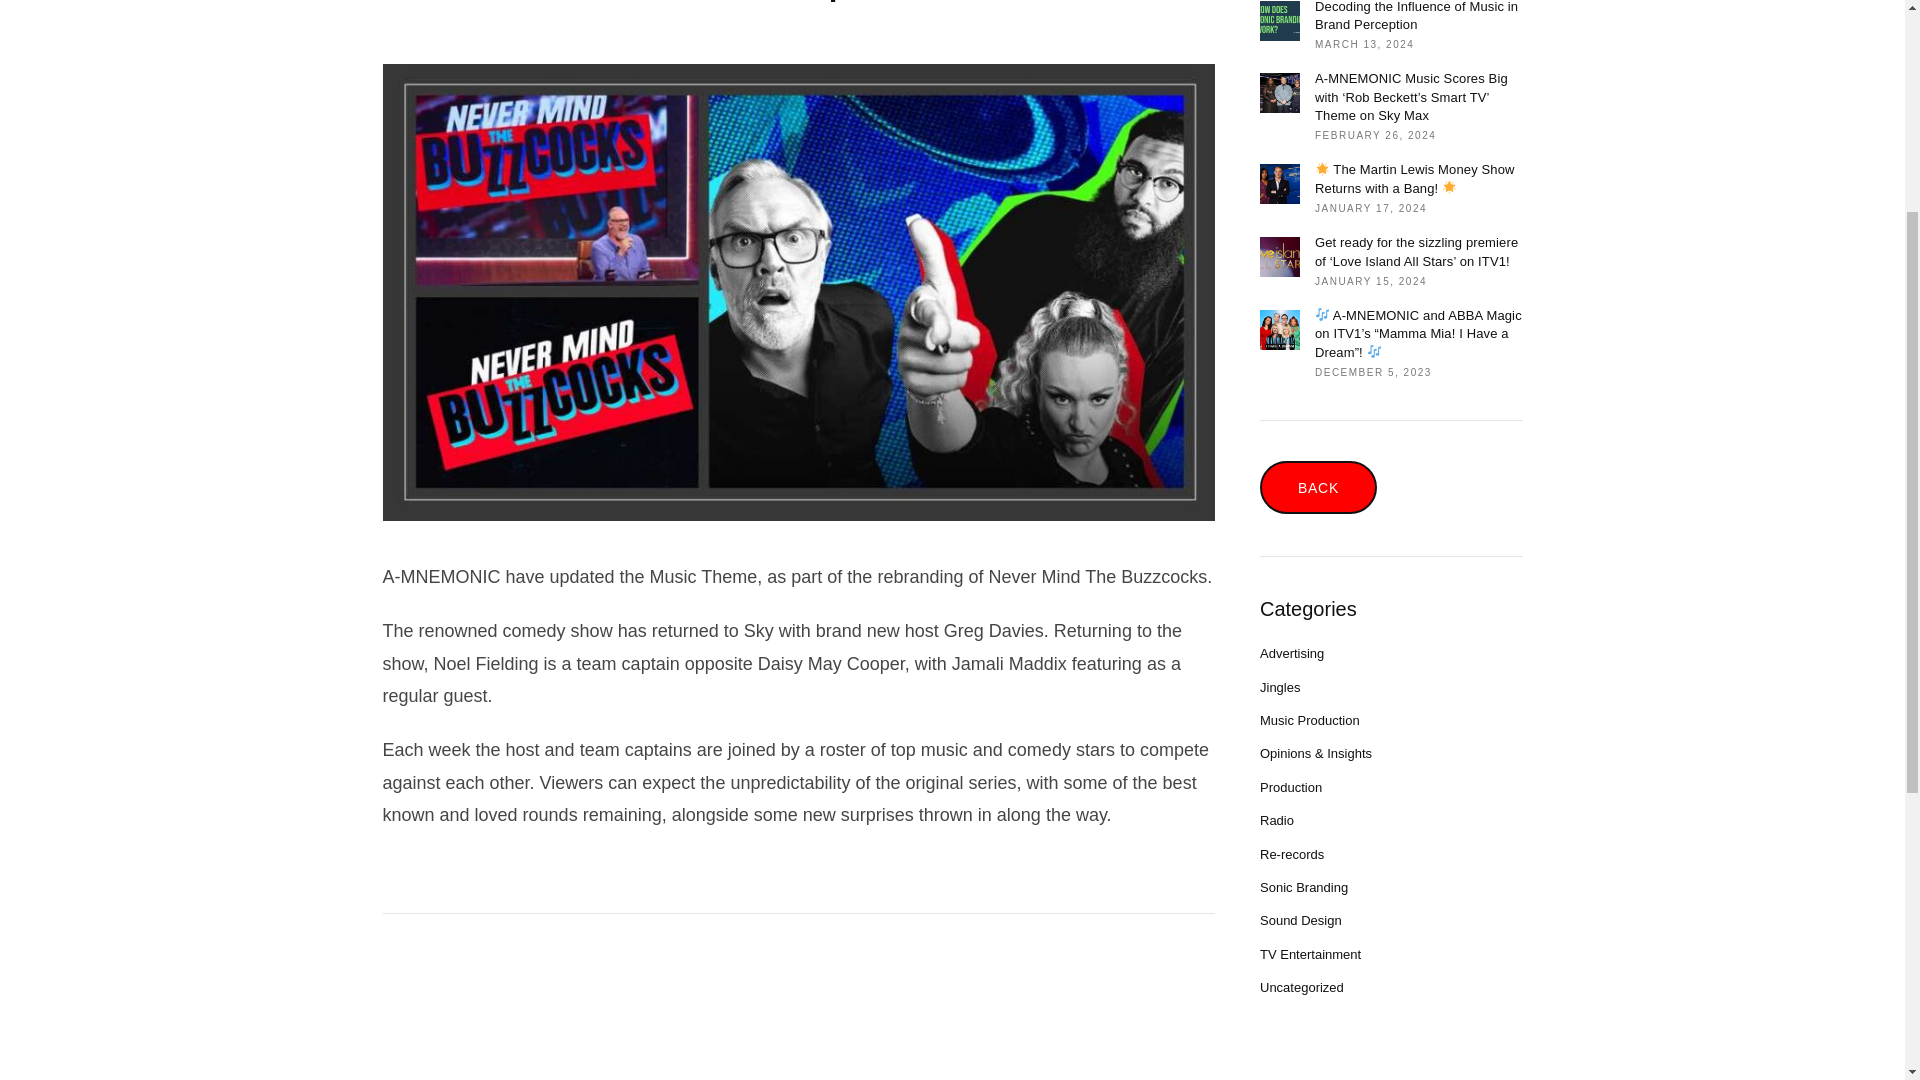 The height and width of the screenshot is (1080, 1920). What do you see at coordinates (1126, 368) in the screenshot?
I see `Decoding the Influence of Music in Brand Perception` at bounding box center [1126, 368].